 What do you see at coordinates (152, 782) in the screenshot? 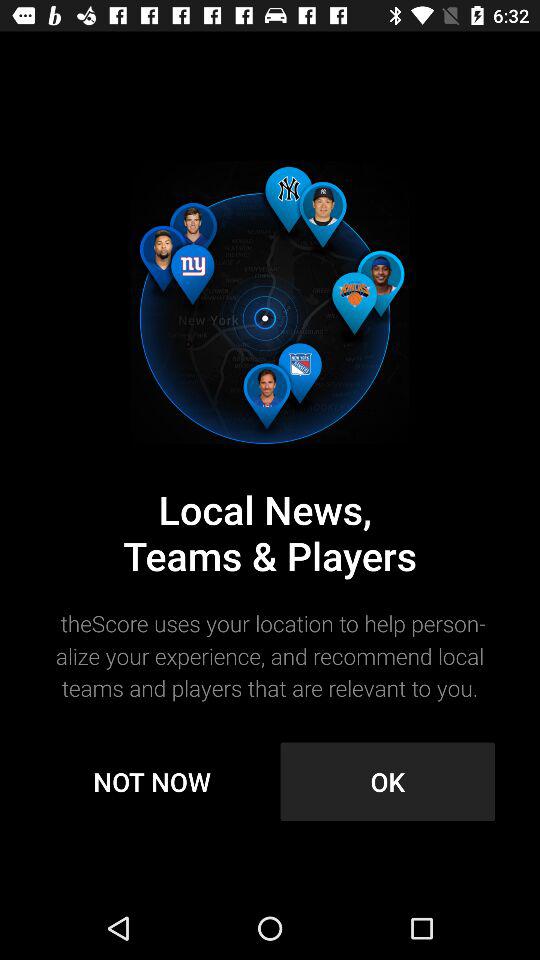
I see `open the icon to the left of ok` at bounding box center [152, 782].